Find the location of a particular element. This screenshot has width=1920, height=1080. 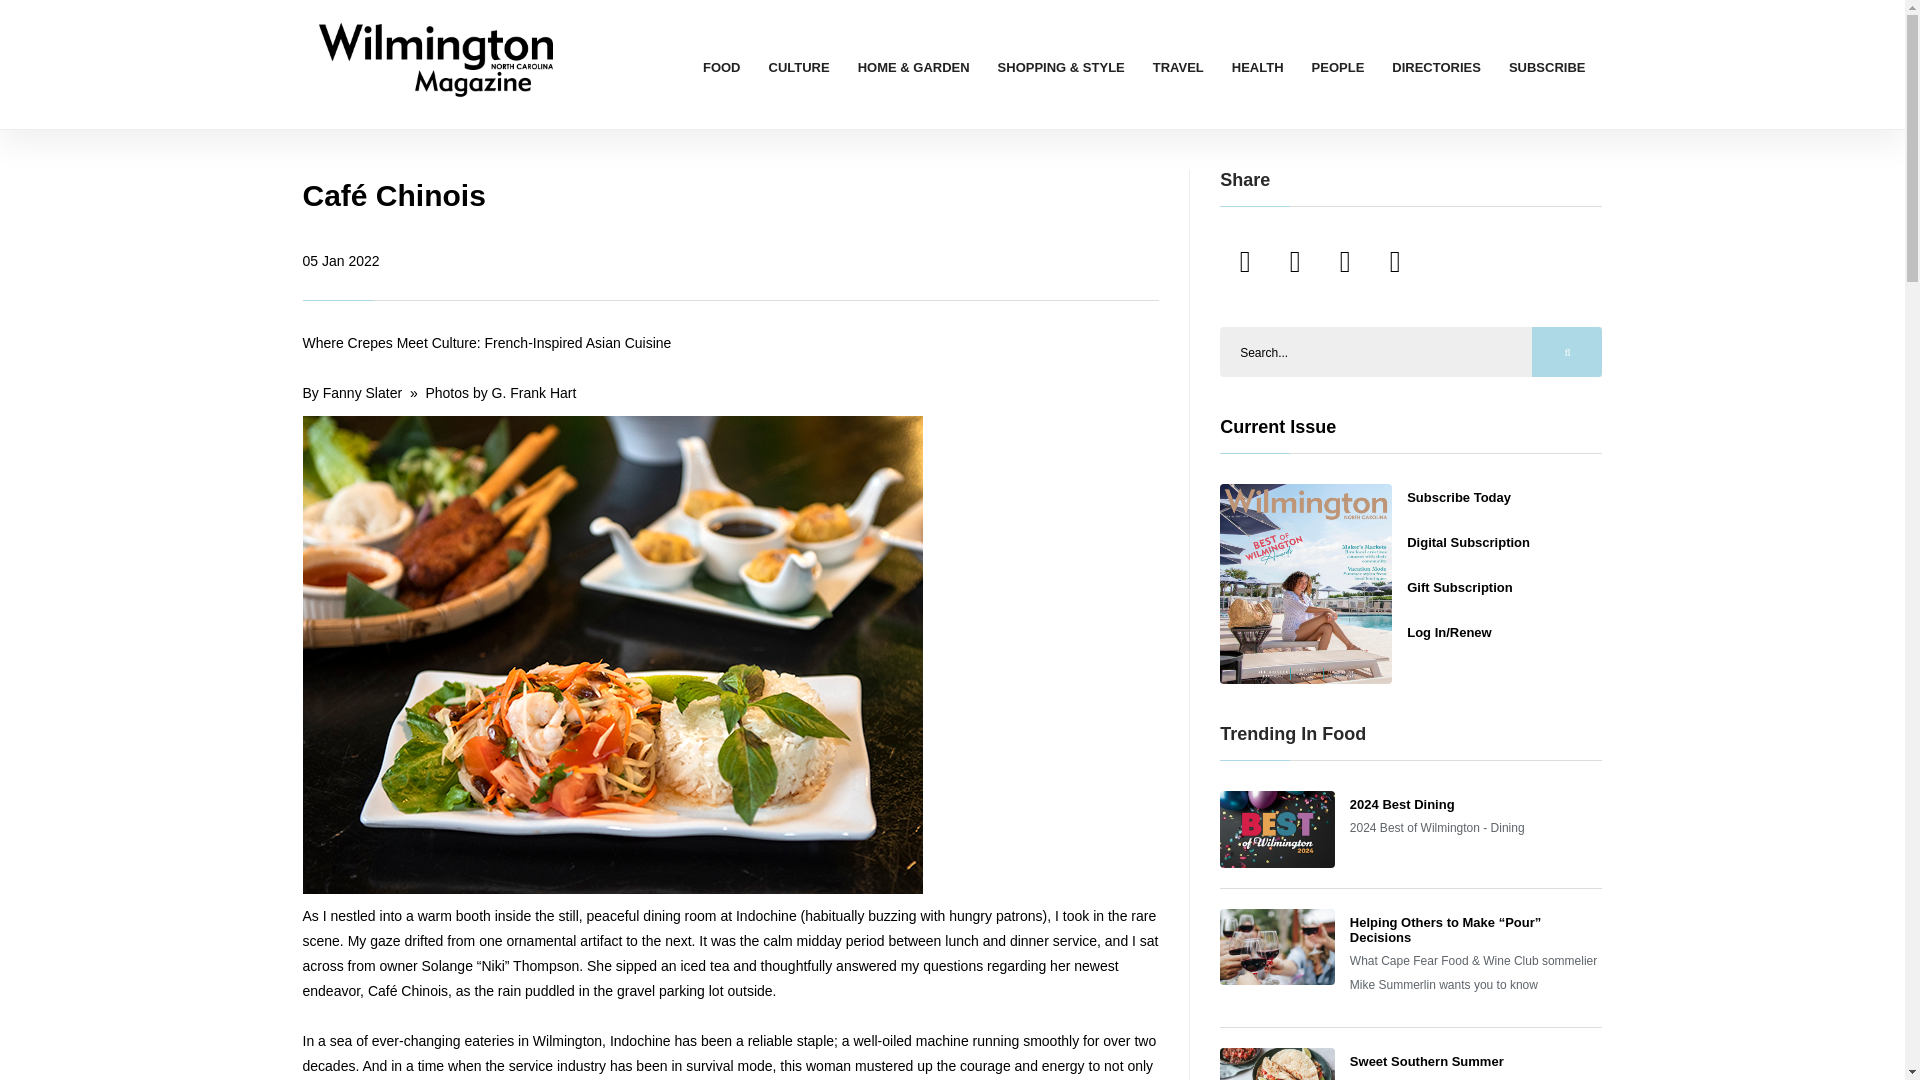

Current Issue is located at coordinates (1278, 426).